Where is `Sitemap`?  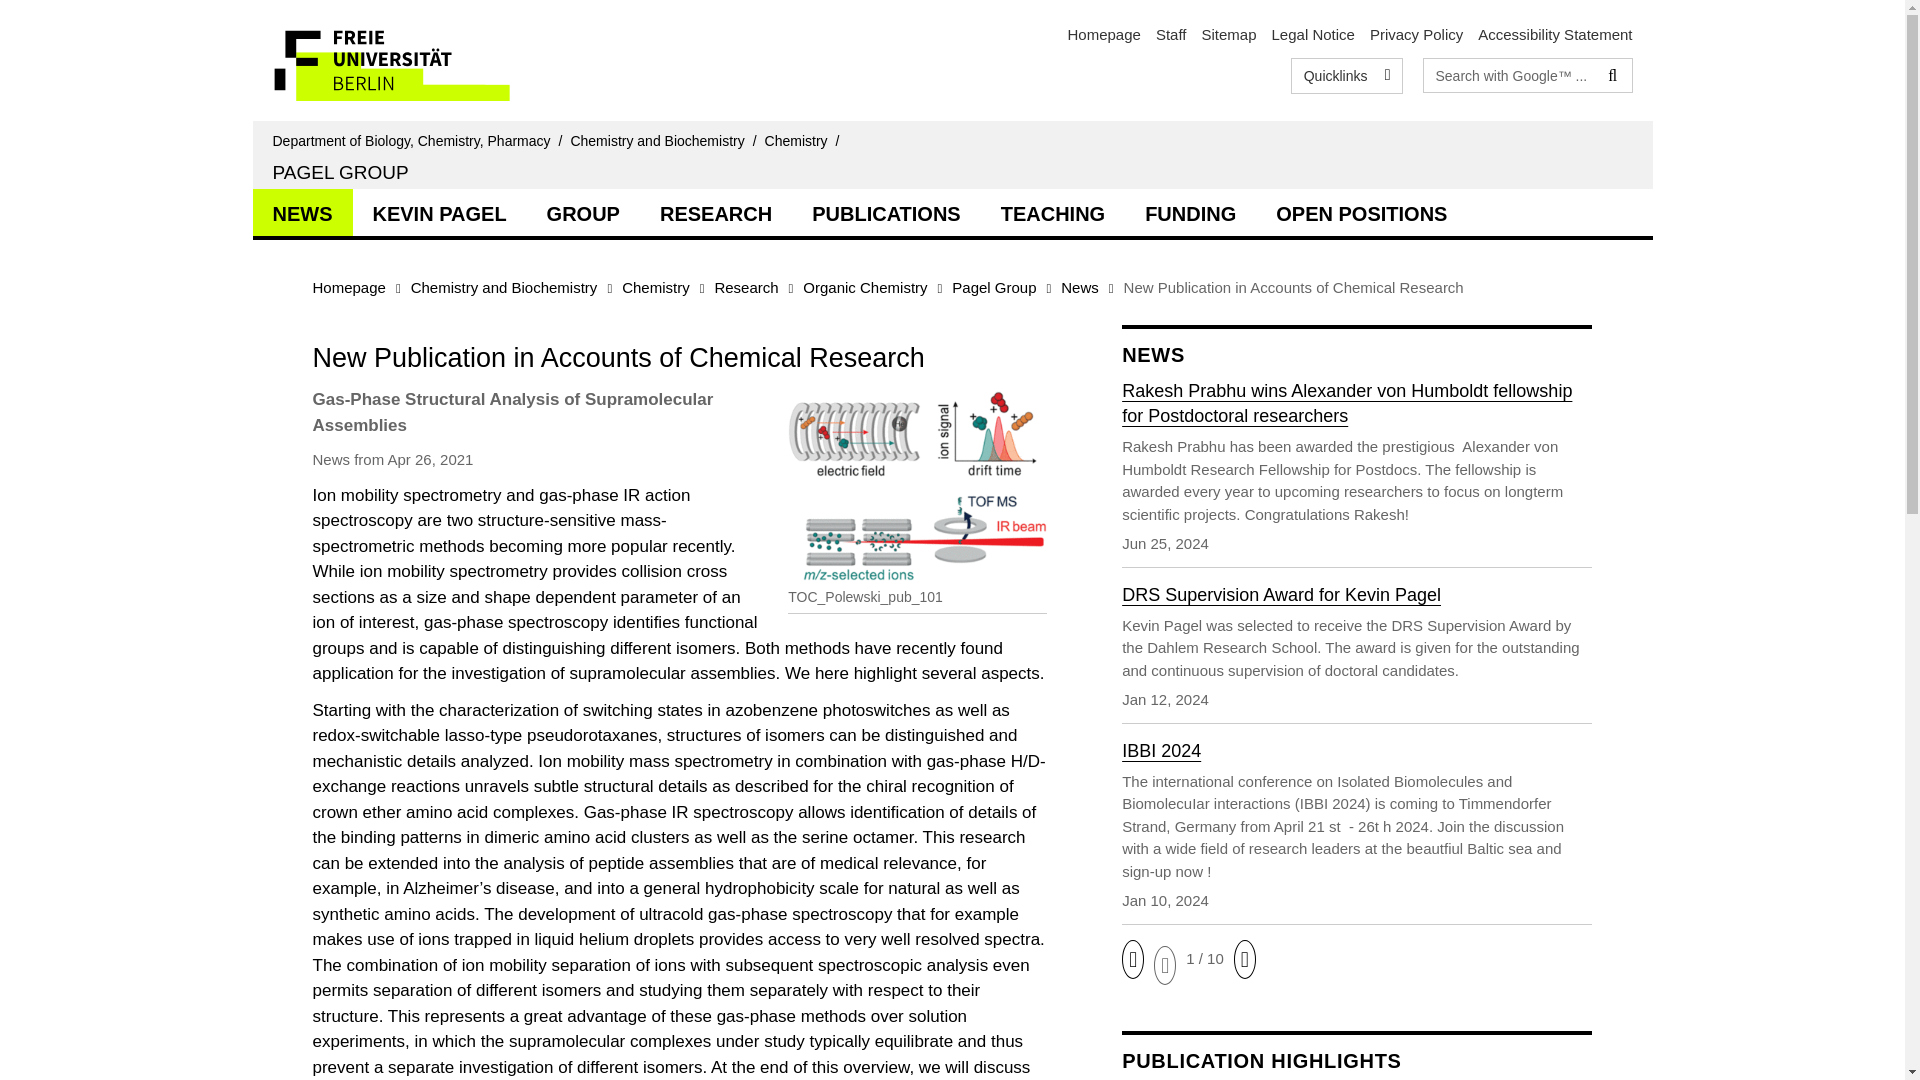 Sitemap is located at coordinates (1228, 34).